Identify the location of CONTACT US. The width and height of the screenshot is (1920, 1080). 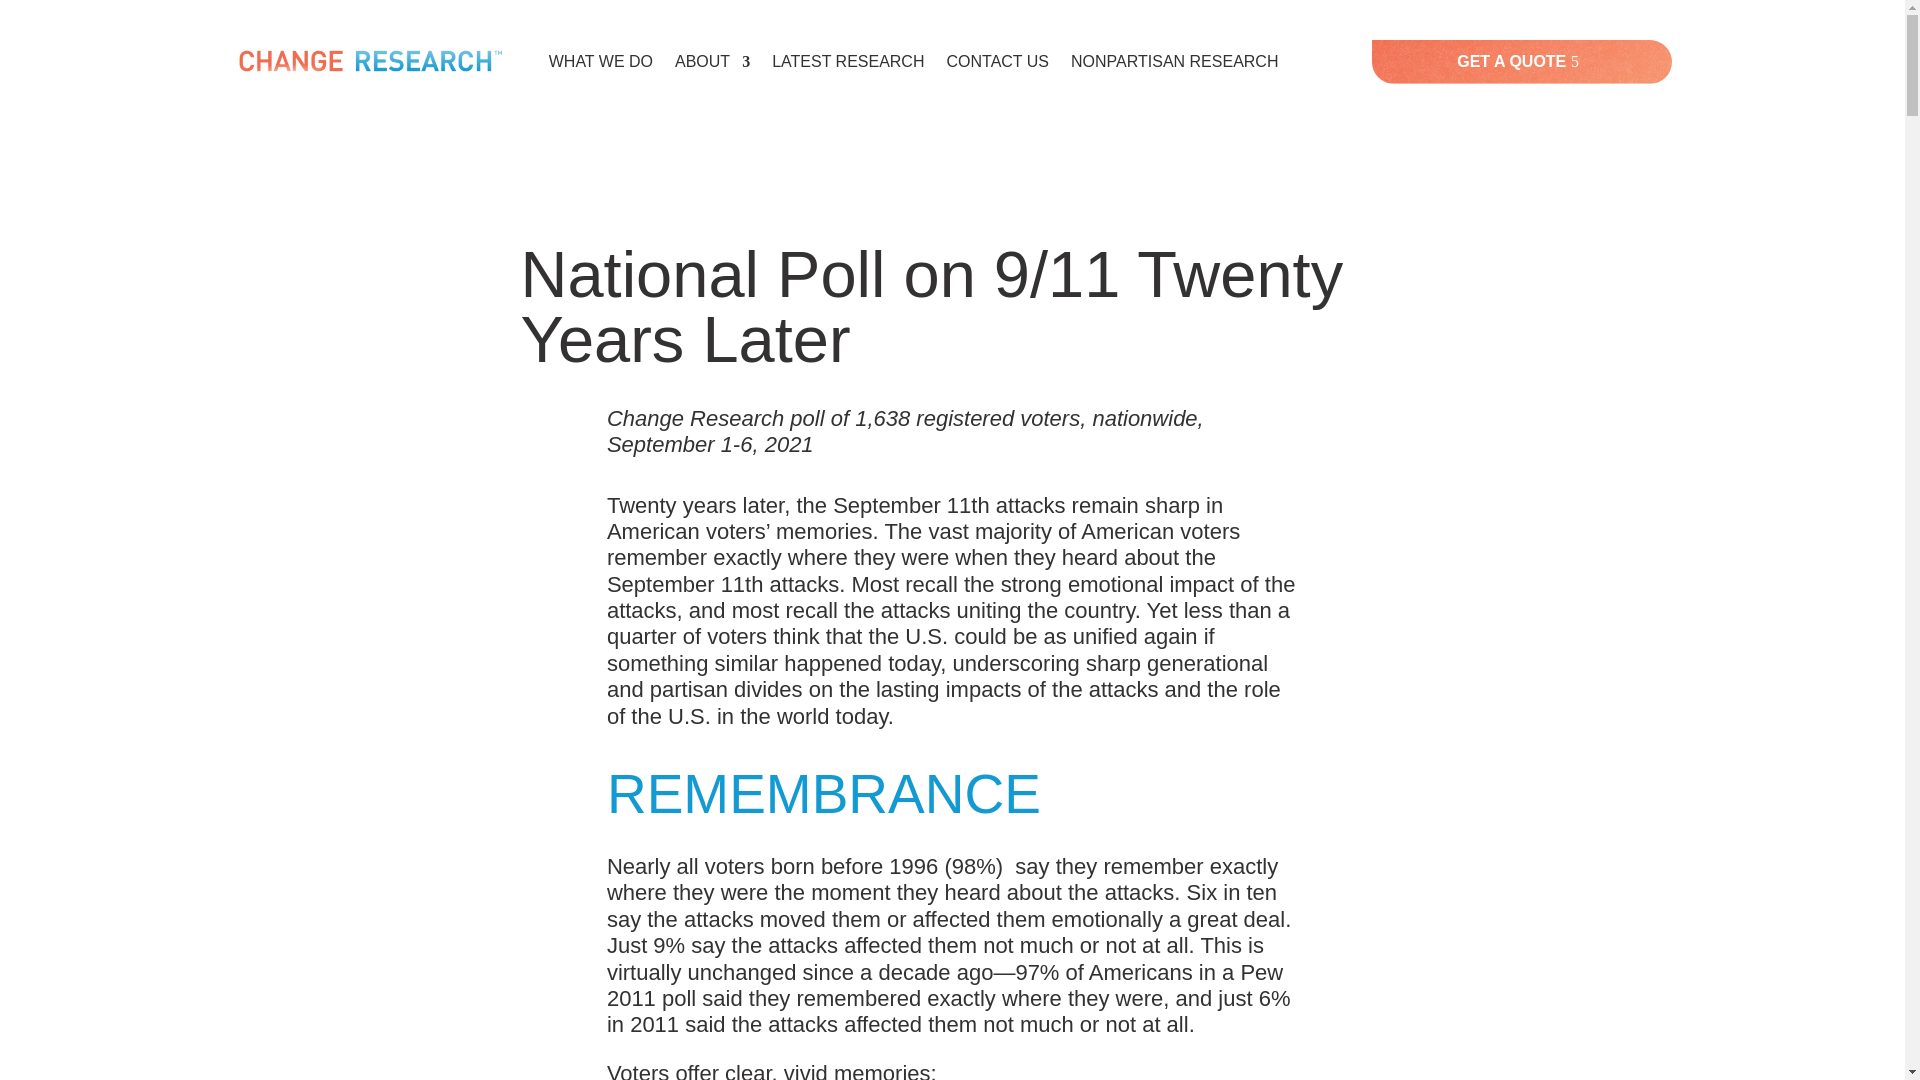
(997, 62).